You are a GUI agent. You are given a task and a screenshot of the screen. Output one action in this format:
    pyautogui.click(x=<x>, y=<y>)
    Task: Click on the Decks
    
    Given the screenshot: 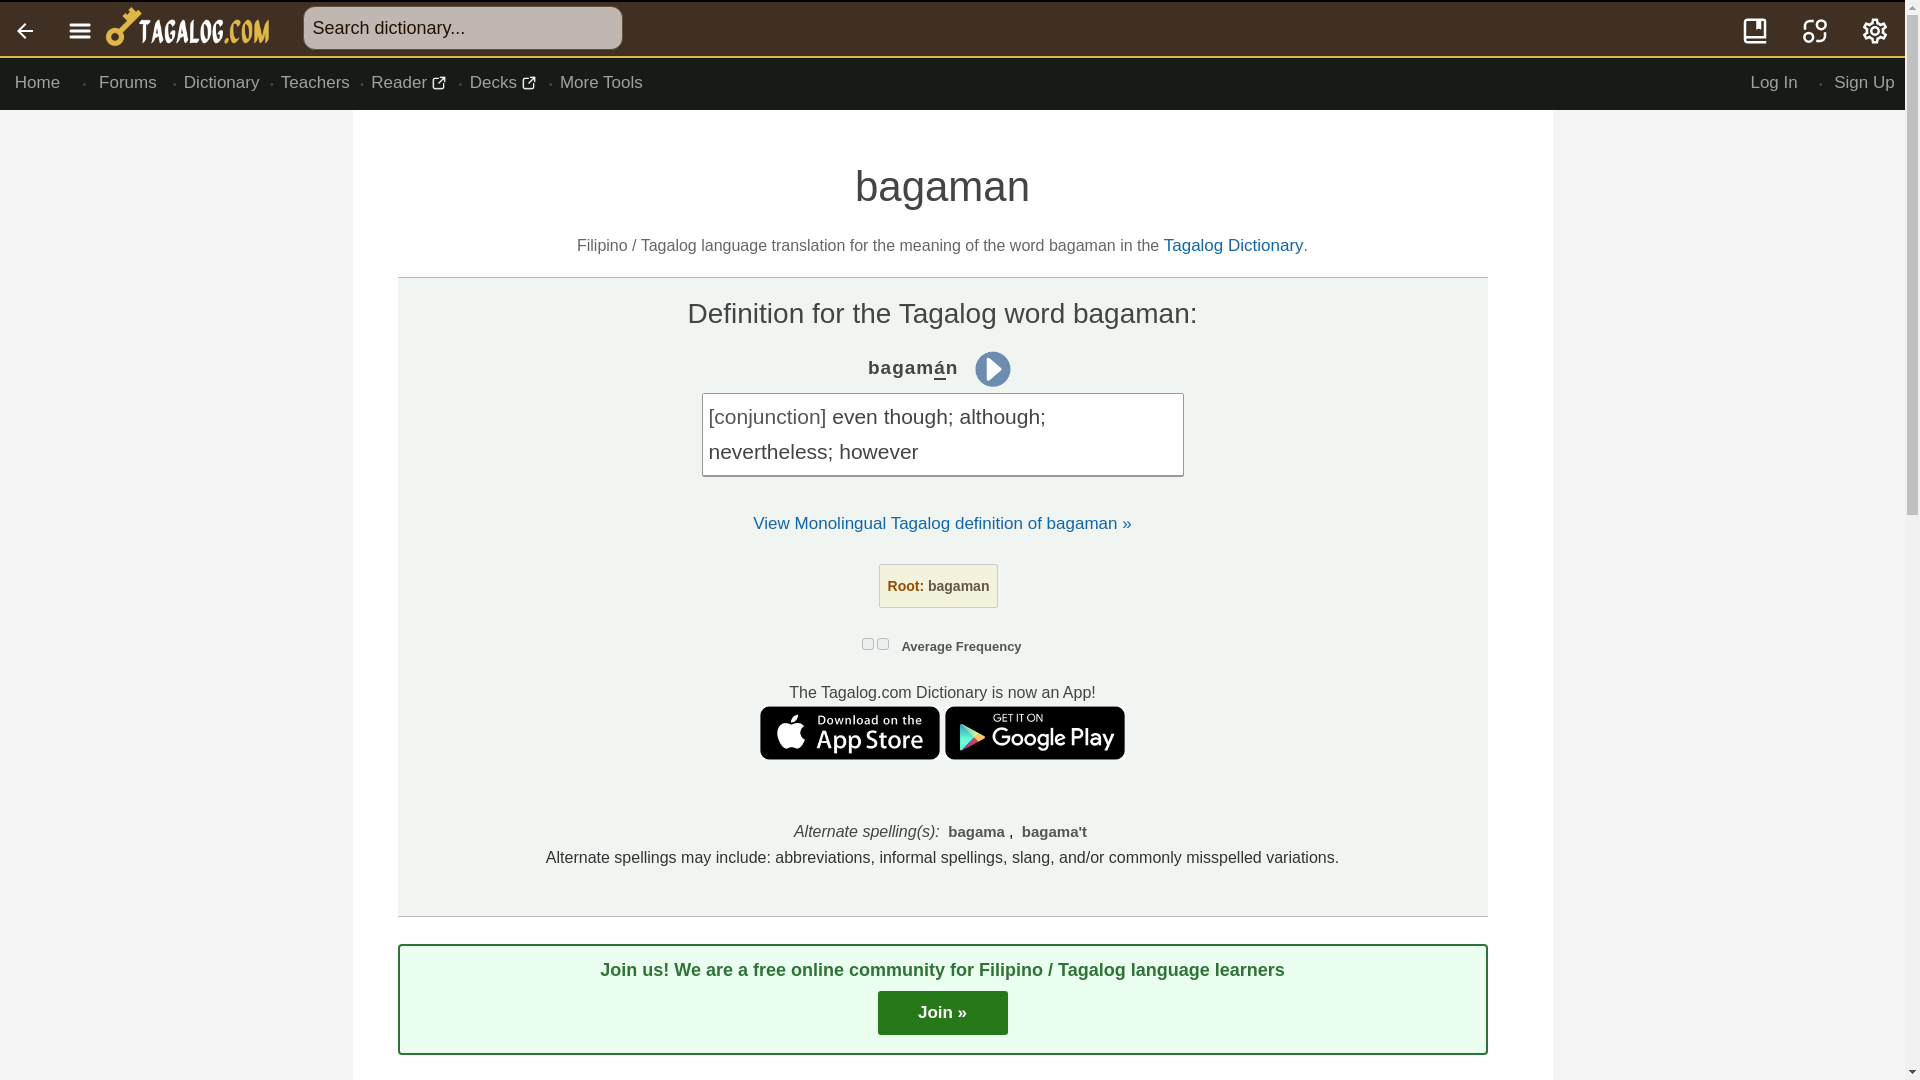 What is the action you would take?
    pyautogui.click(x=504, y=83)
    